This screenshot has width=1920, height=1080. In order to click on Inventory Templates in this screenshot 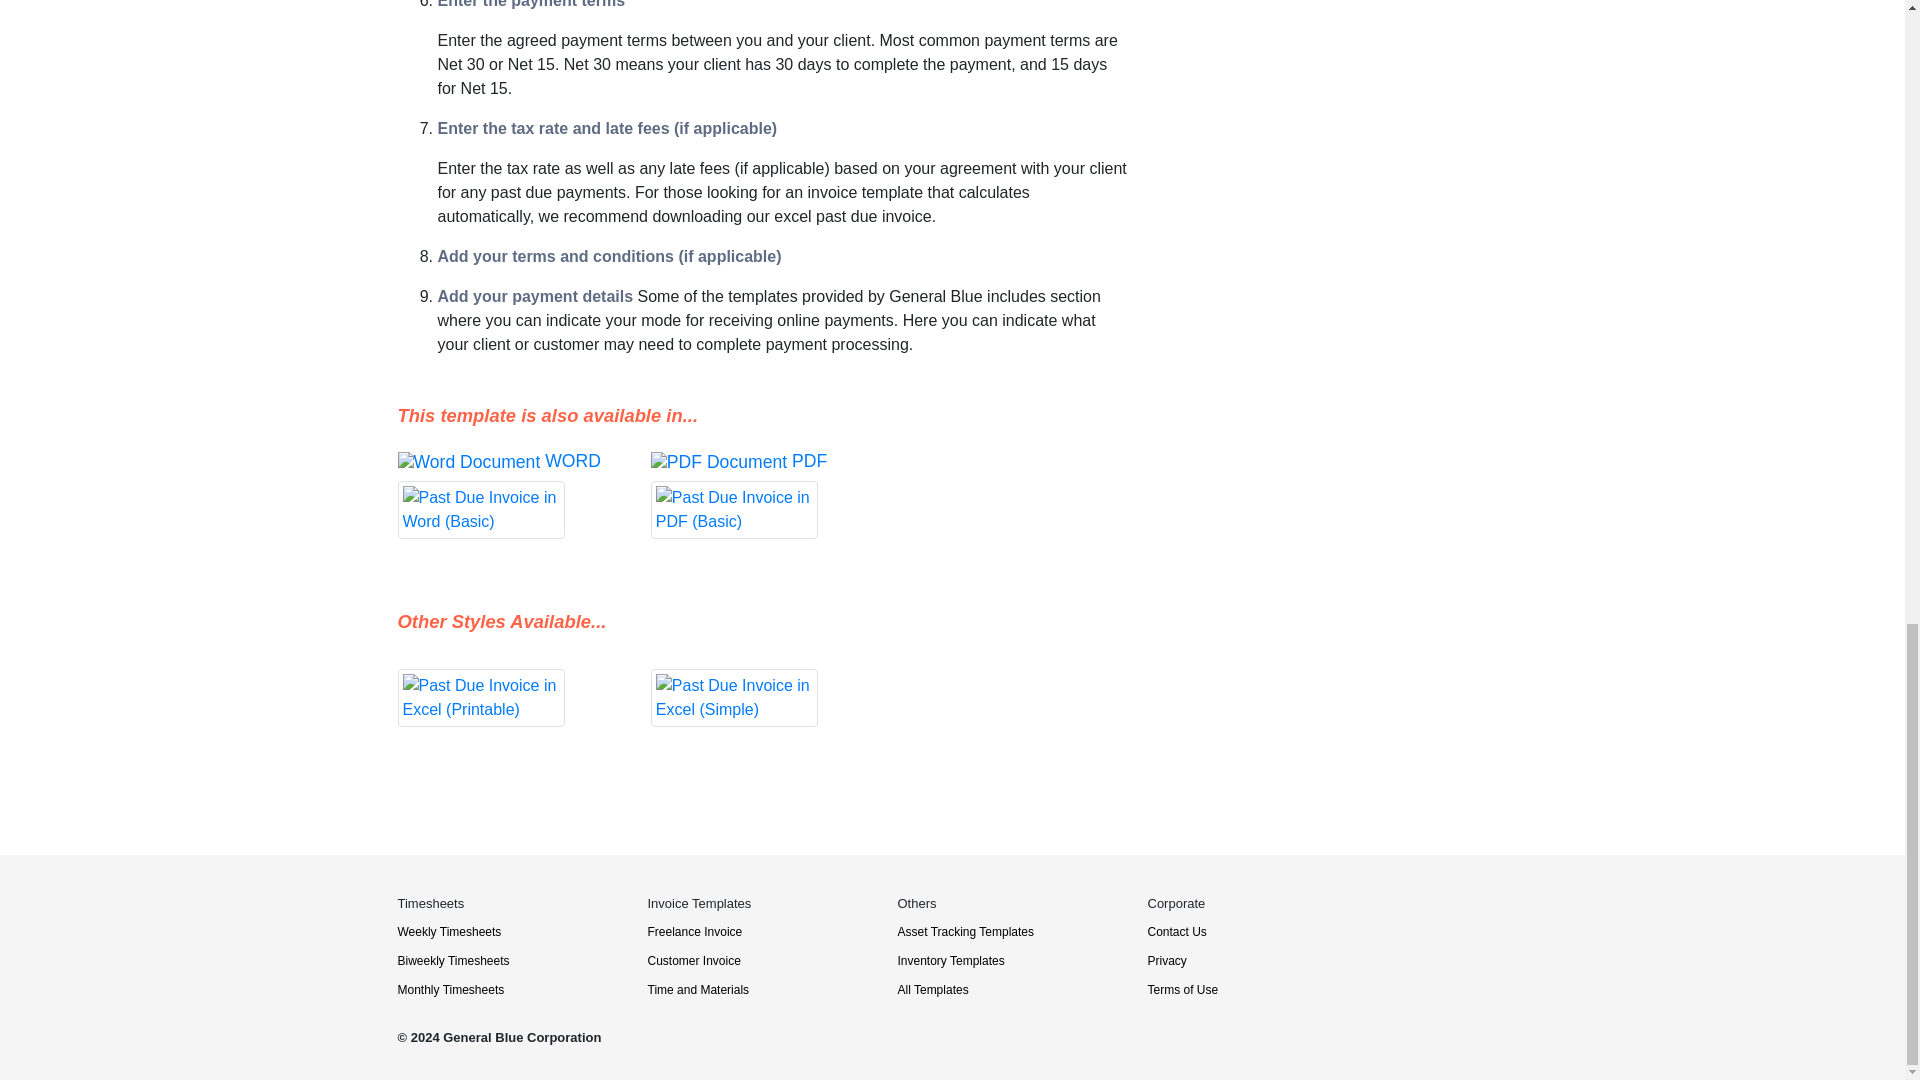, I will do `click(951, 960)`.